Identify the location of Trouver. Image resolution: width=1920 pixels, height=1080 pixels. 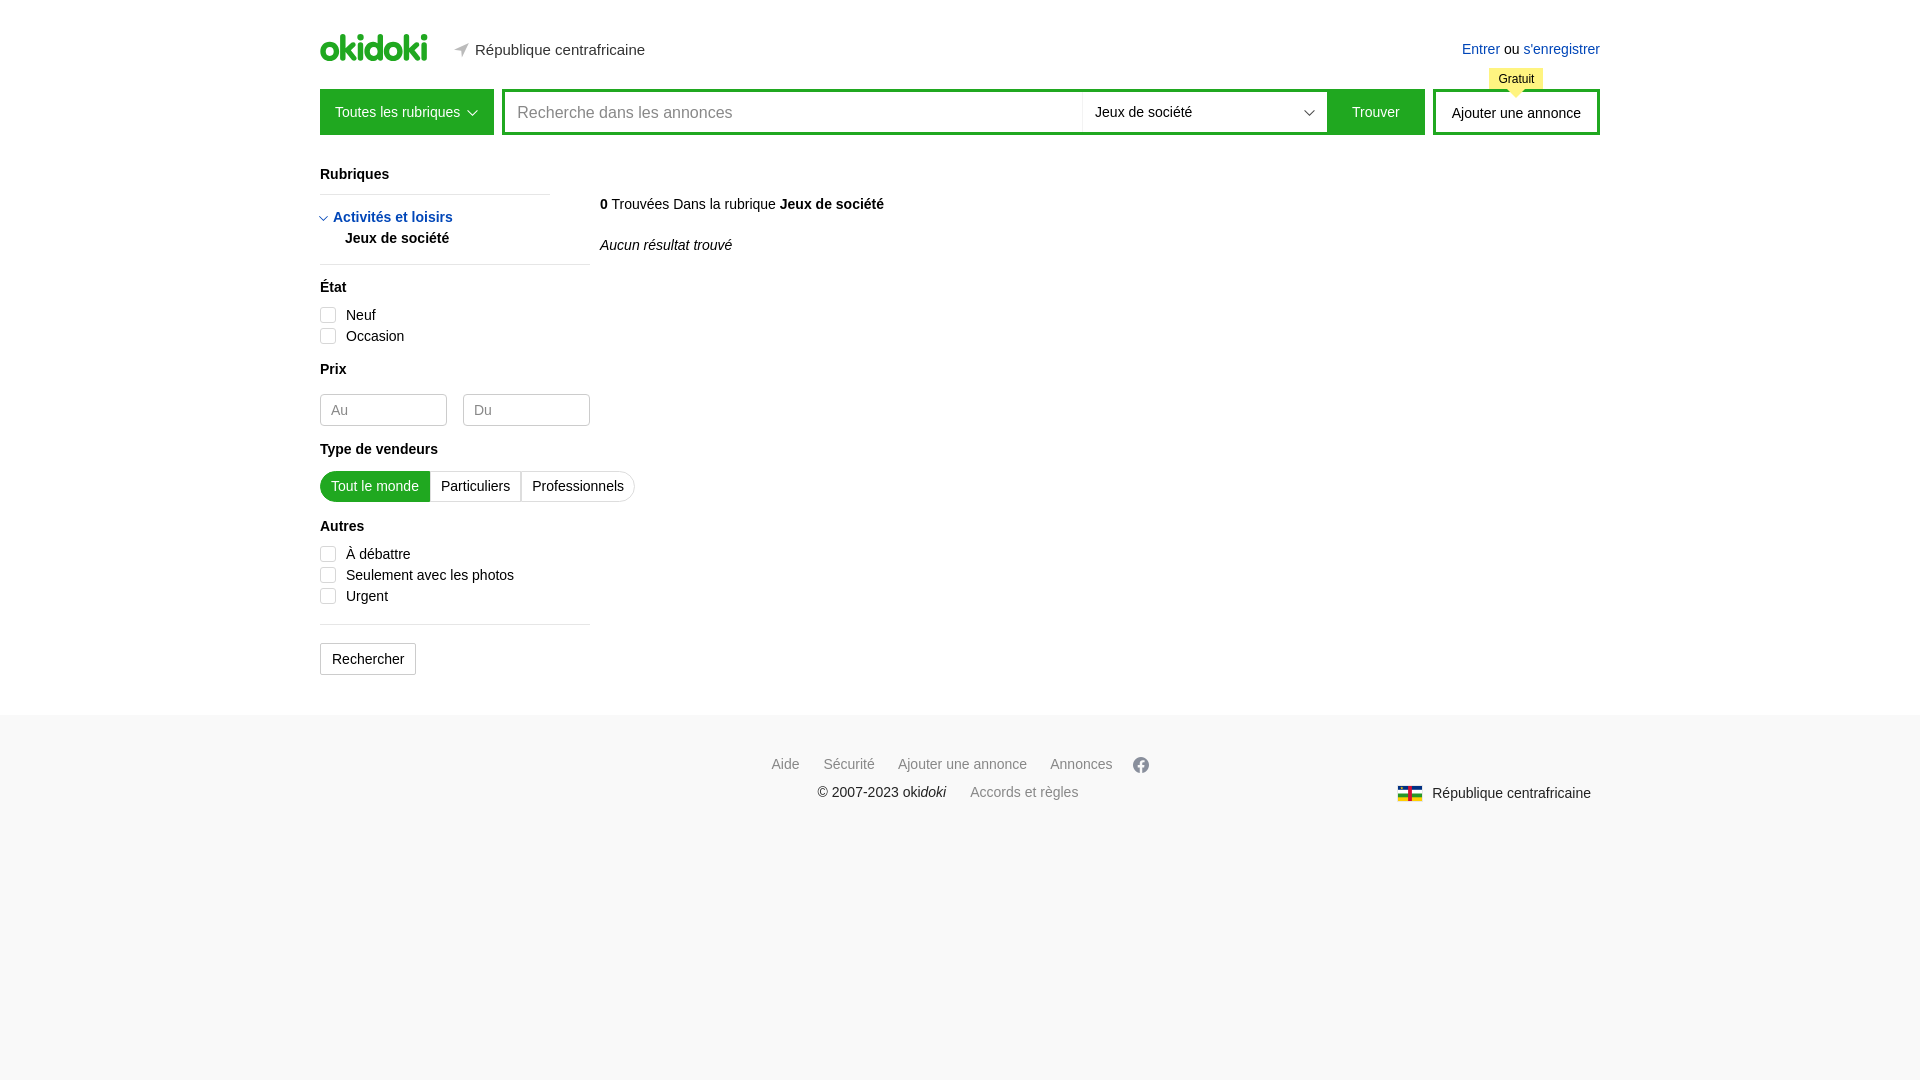
(1376, 112).